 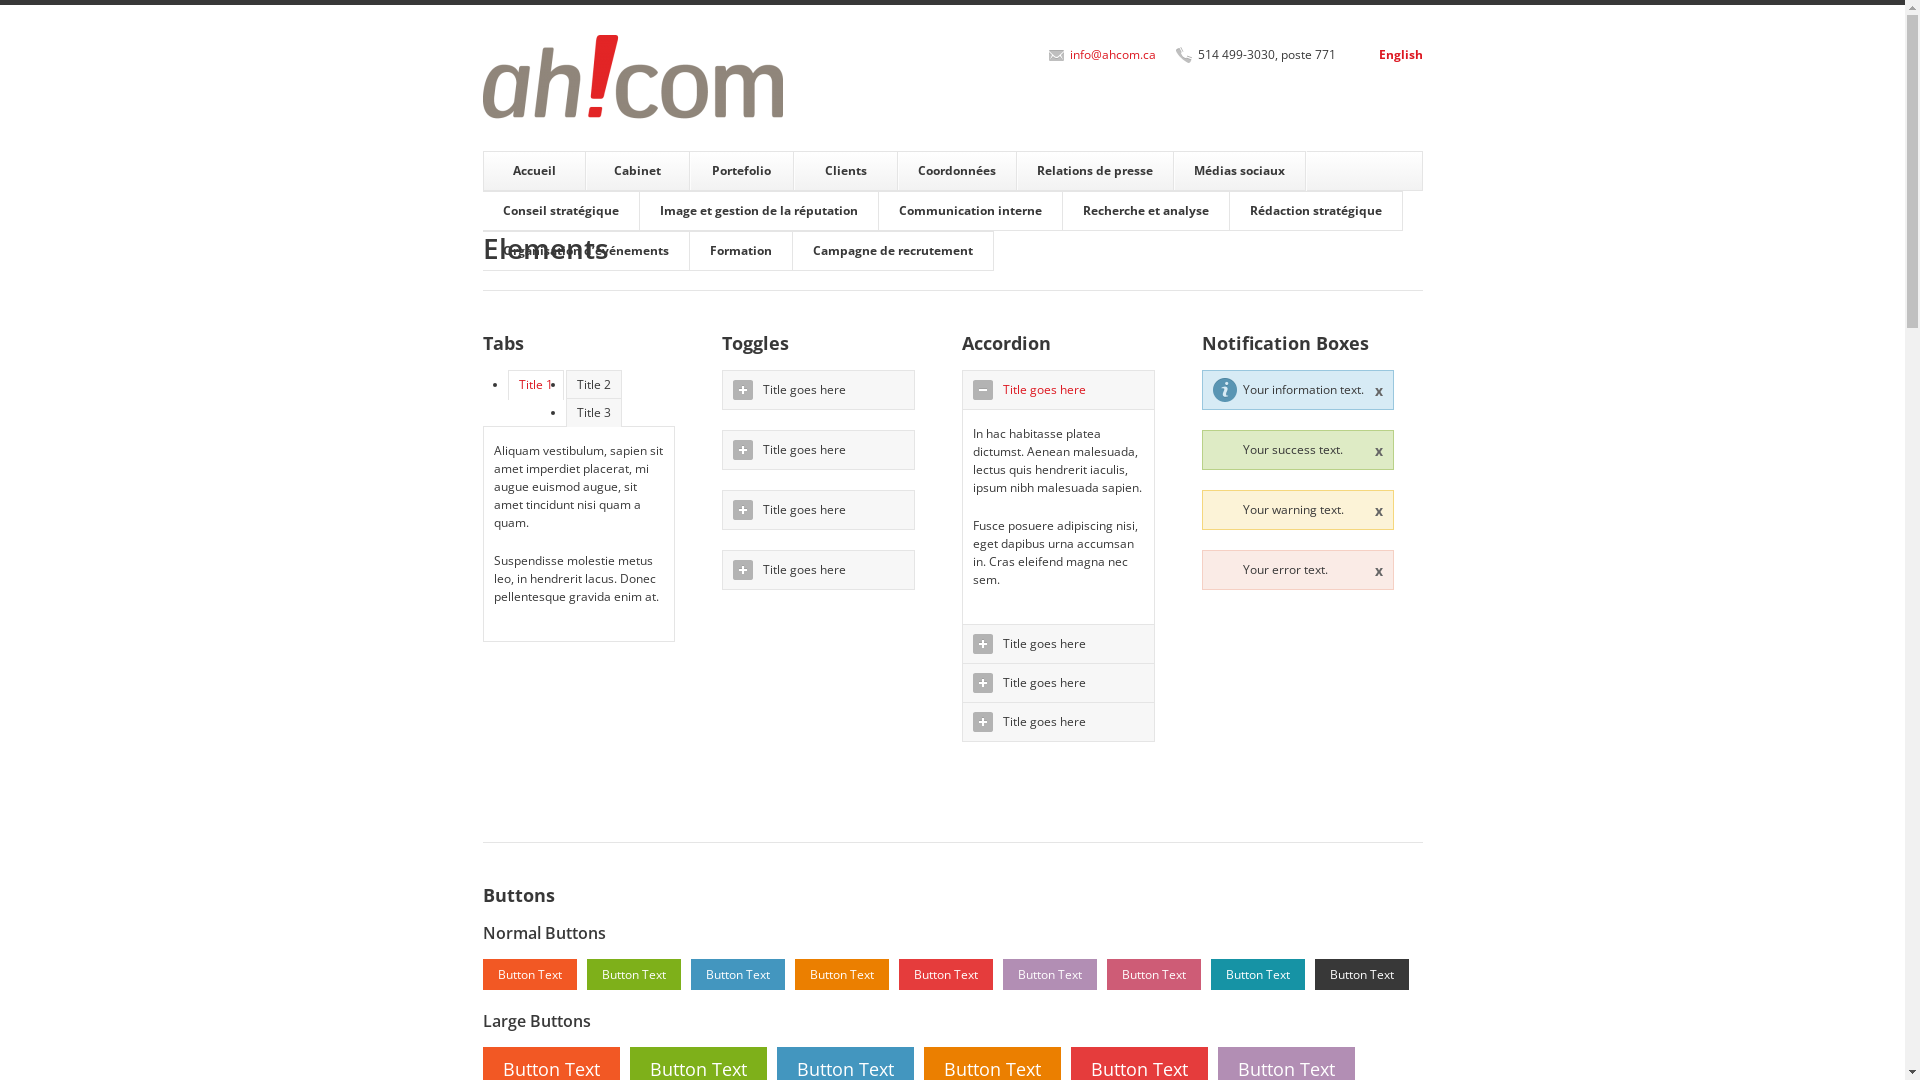 What do you see at coordinates (894, 251) in the screenshot?
I see `Campagne de recrutement` at bounding box center [894, 251].